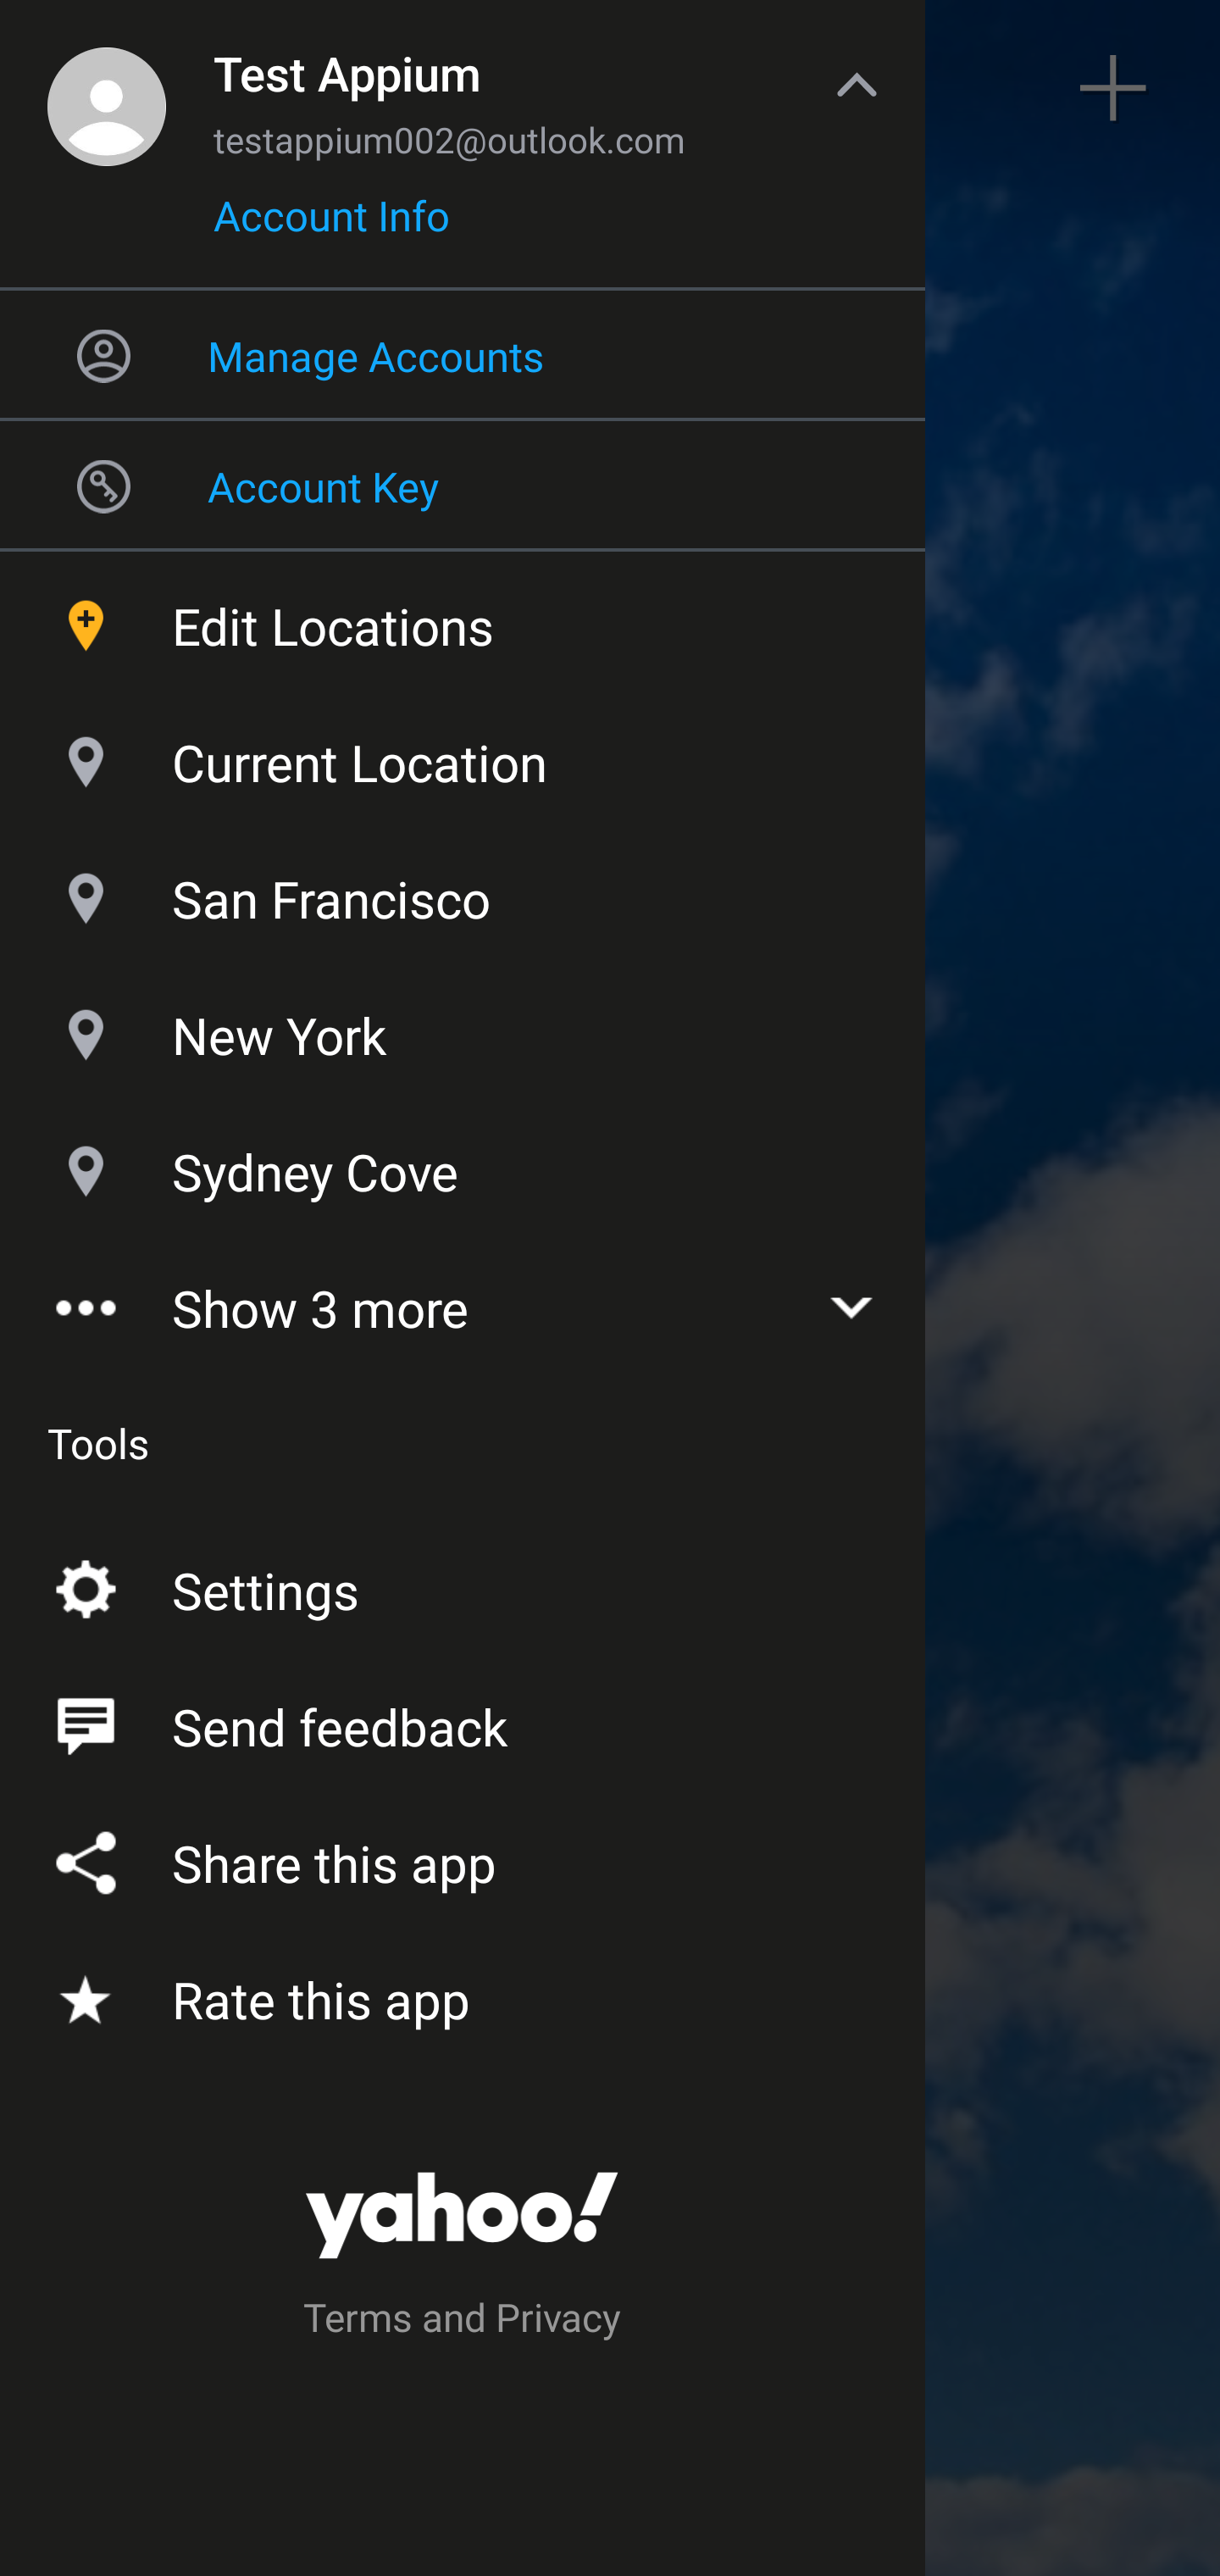  I want to click on Manage Accounts, so click(463, 355).